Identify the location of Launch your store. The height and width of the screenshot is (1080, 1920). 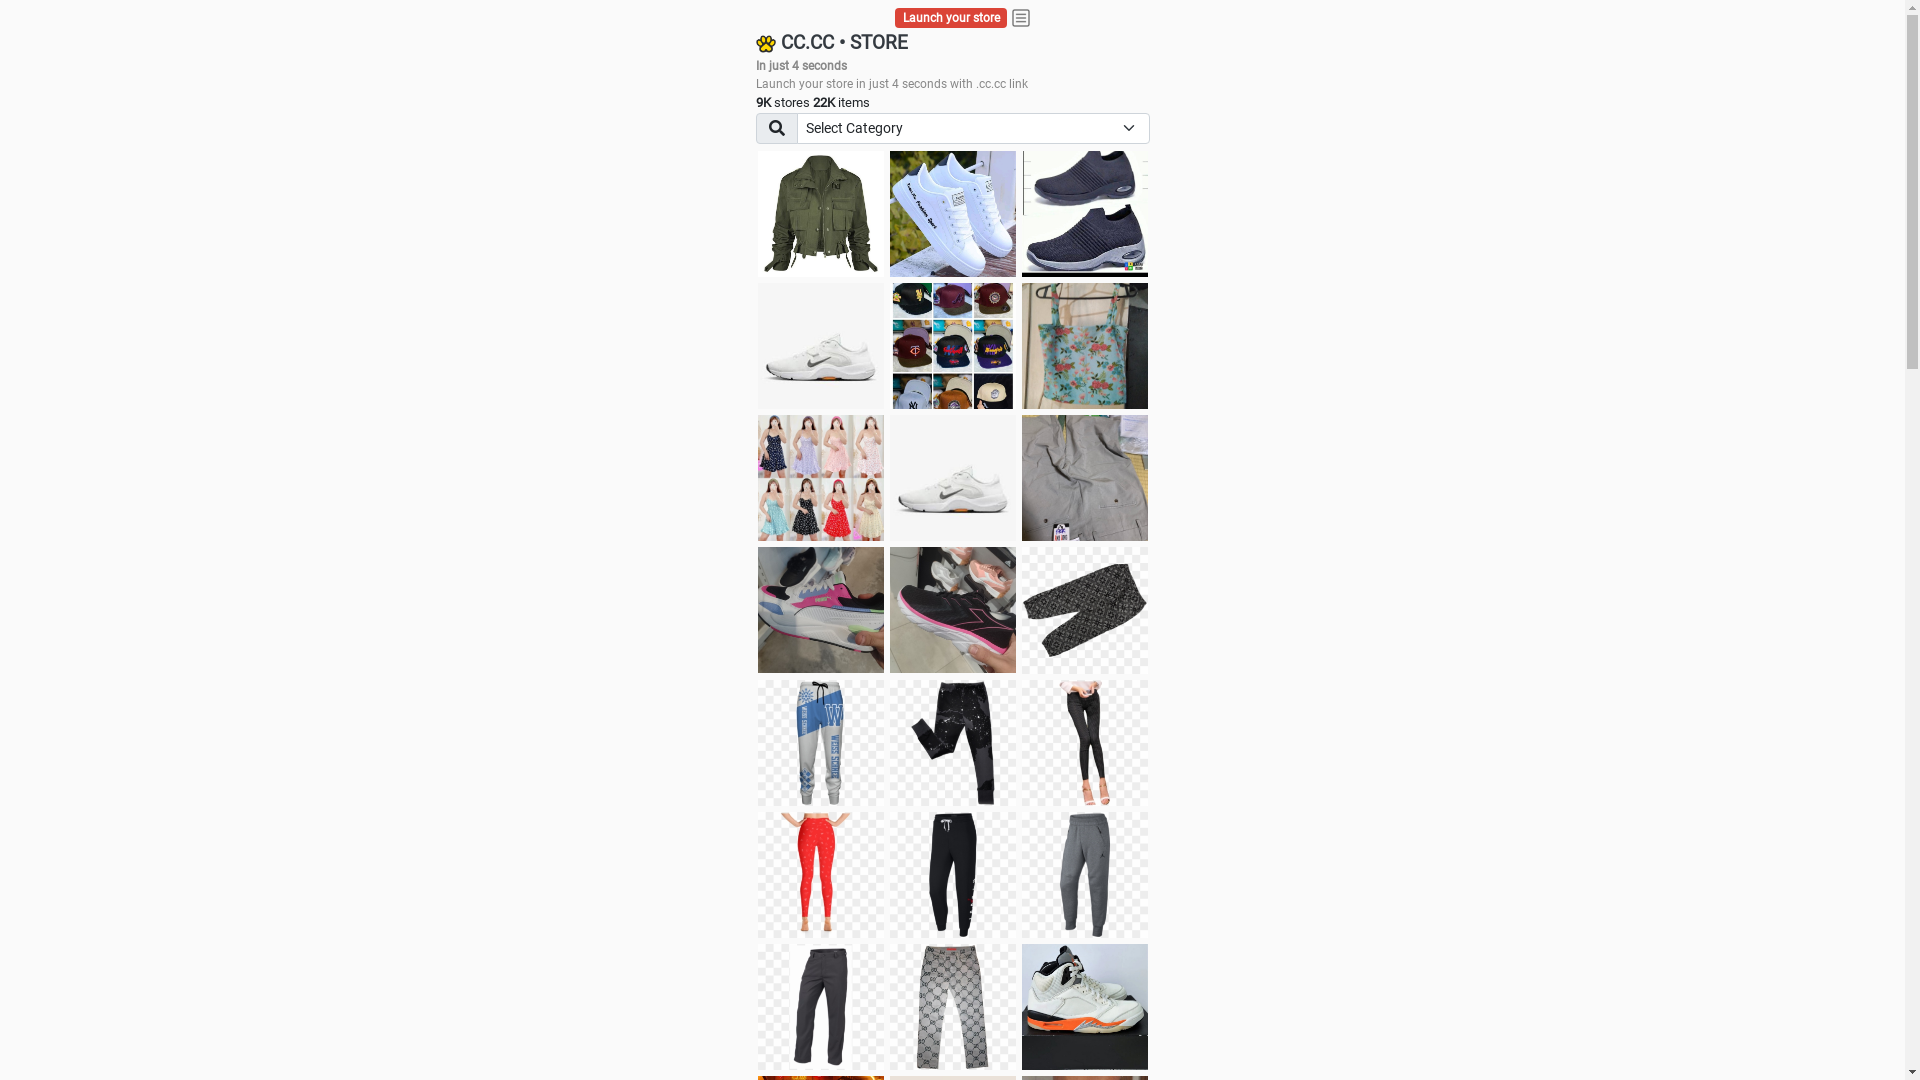
(952, 18).